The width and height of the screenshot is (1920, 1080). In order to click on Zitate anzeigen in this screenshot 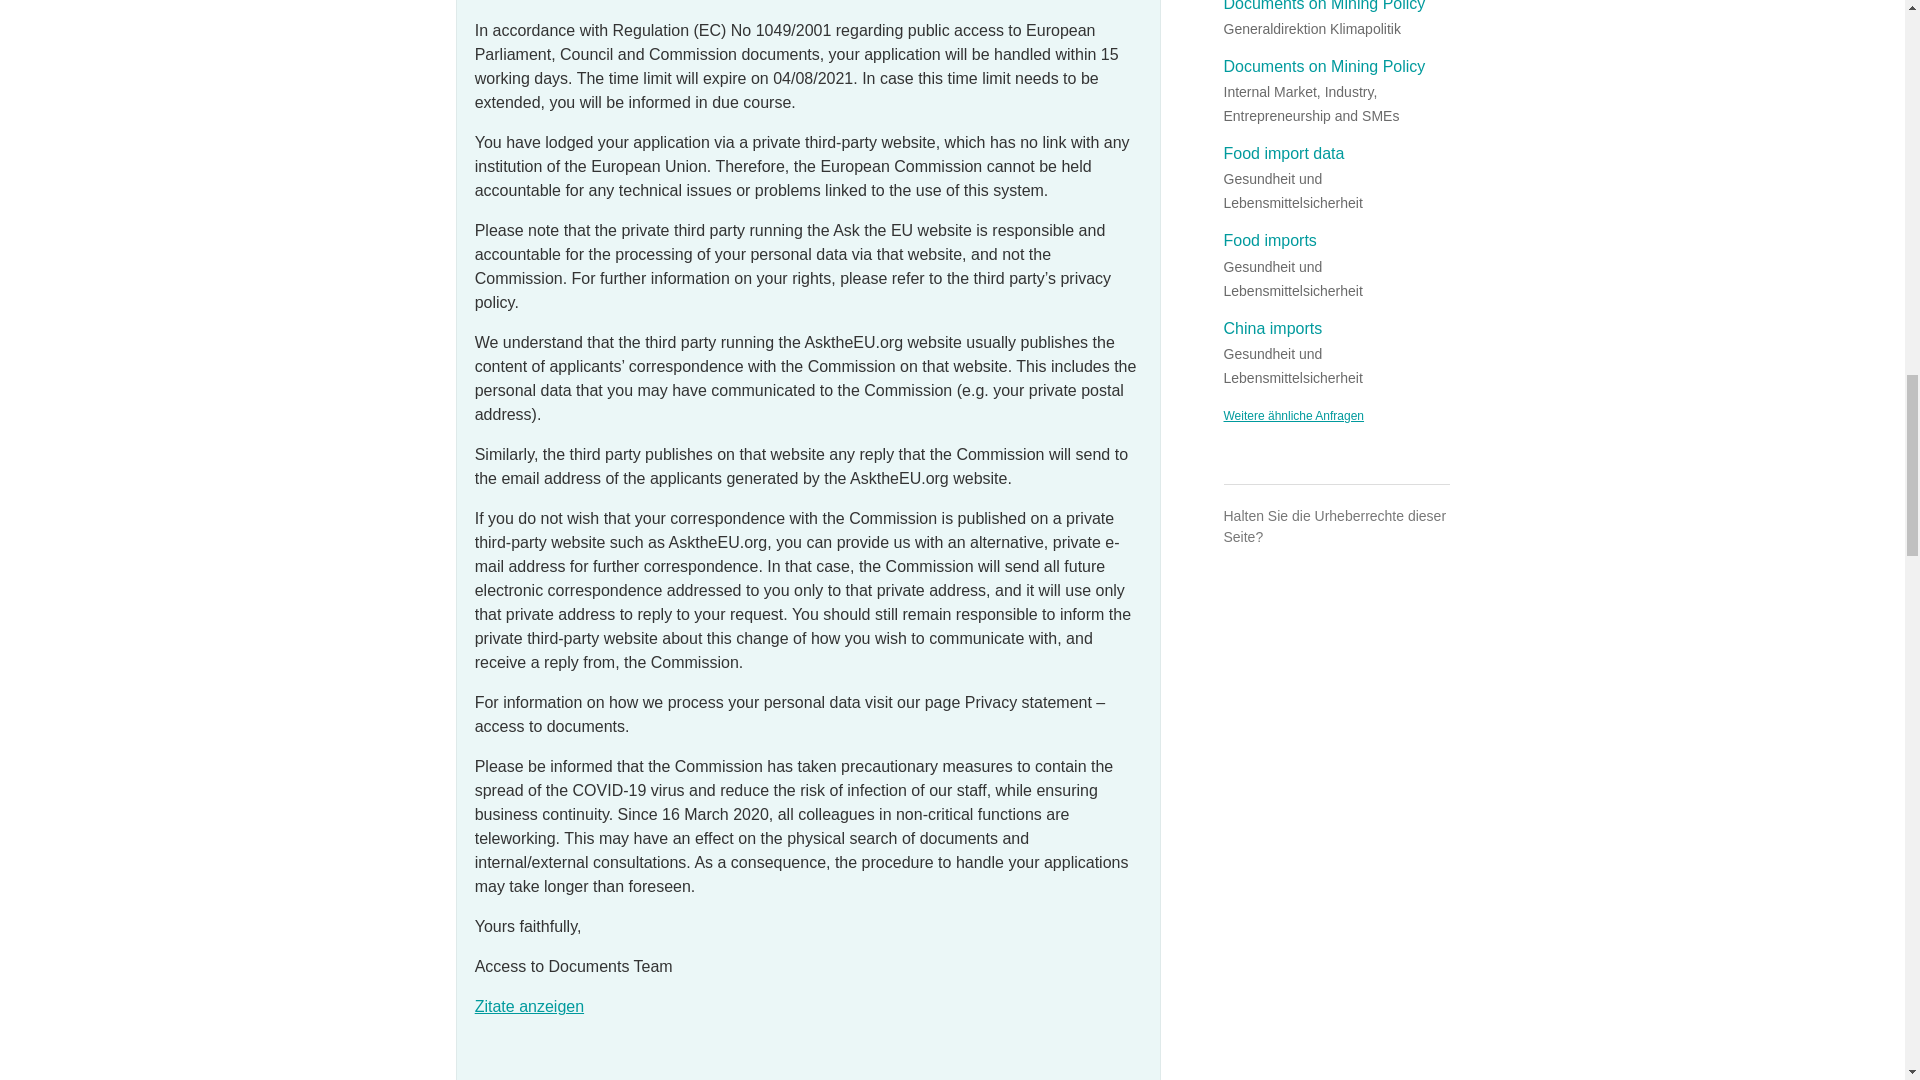, I will do `click(528, 1006)`.